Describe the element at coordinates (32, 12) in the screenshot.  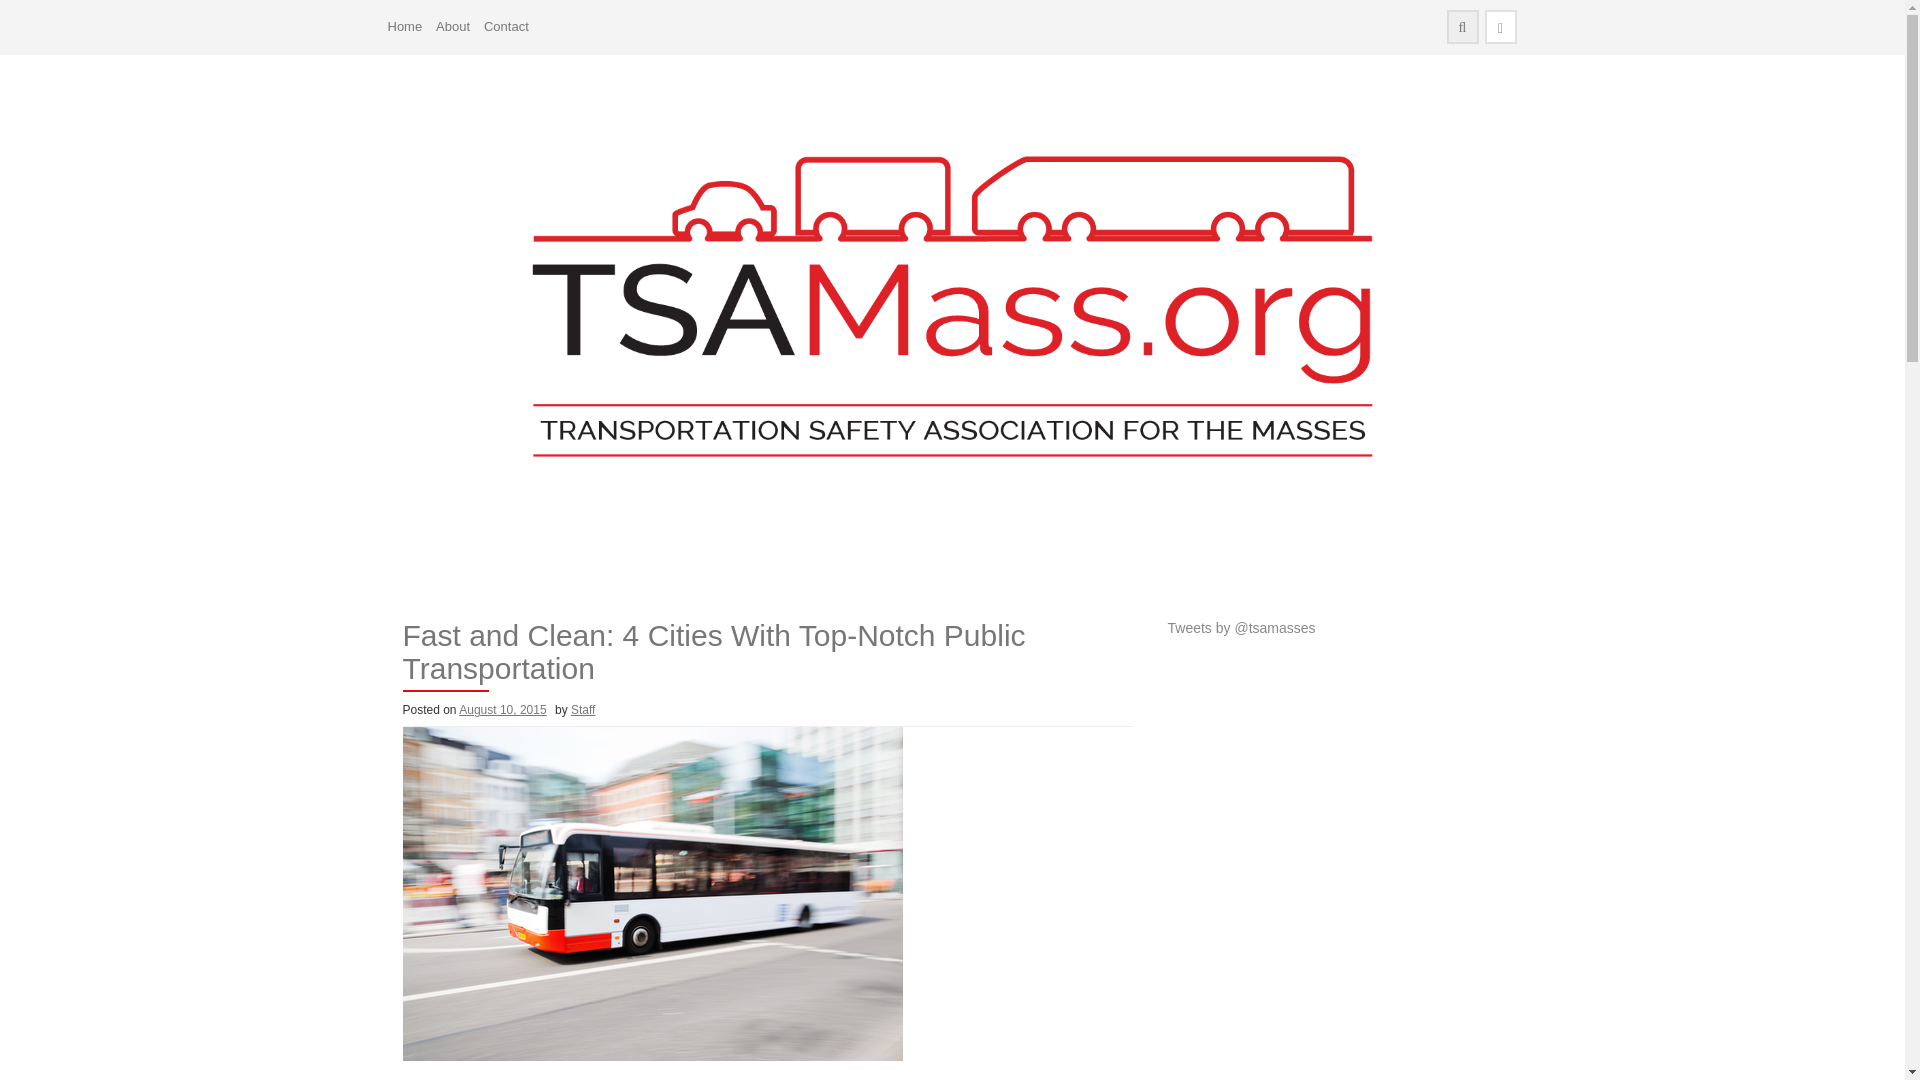
I see `Search` at that location.